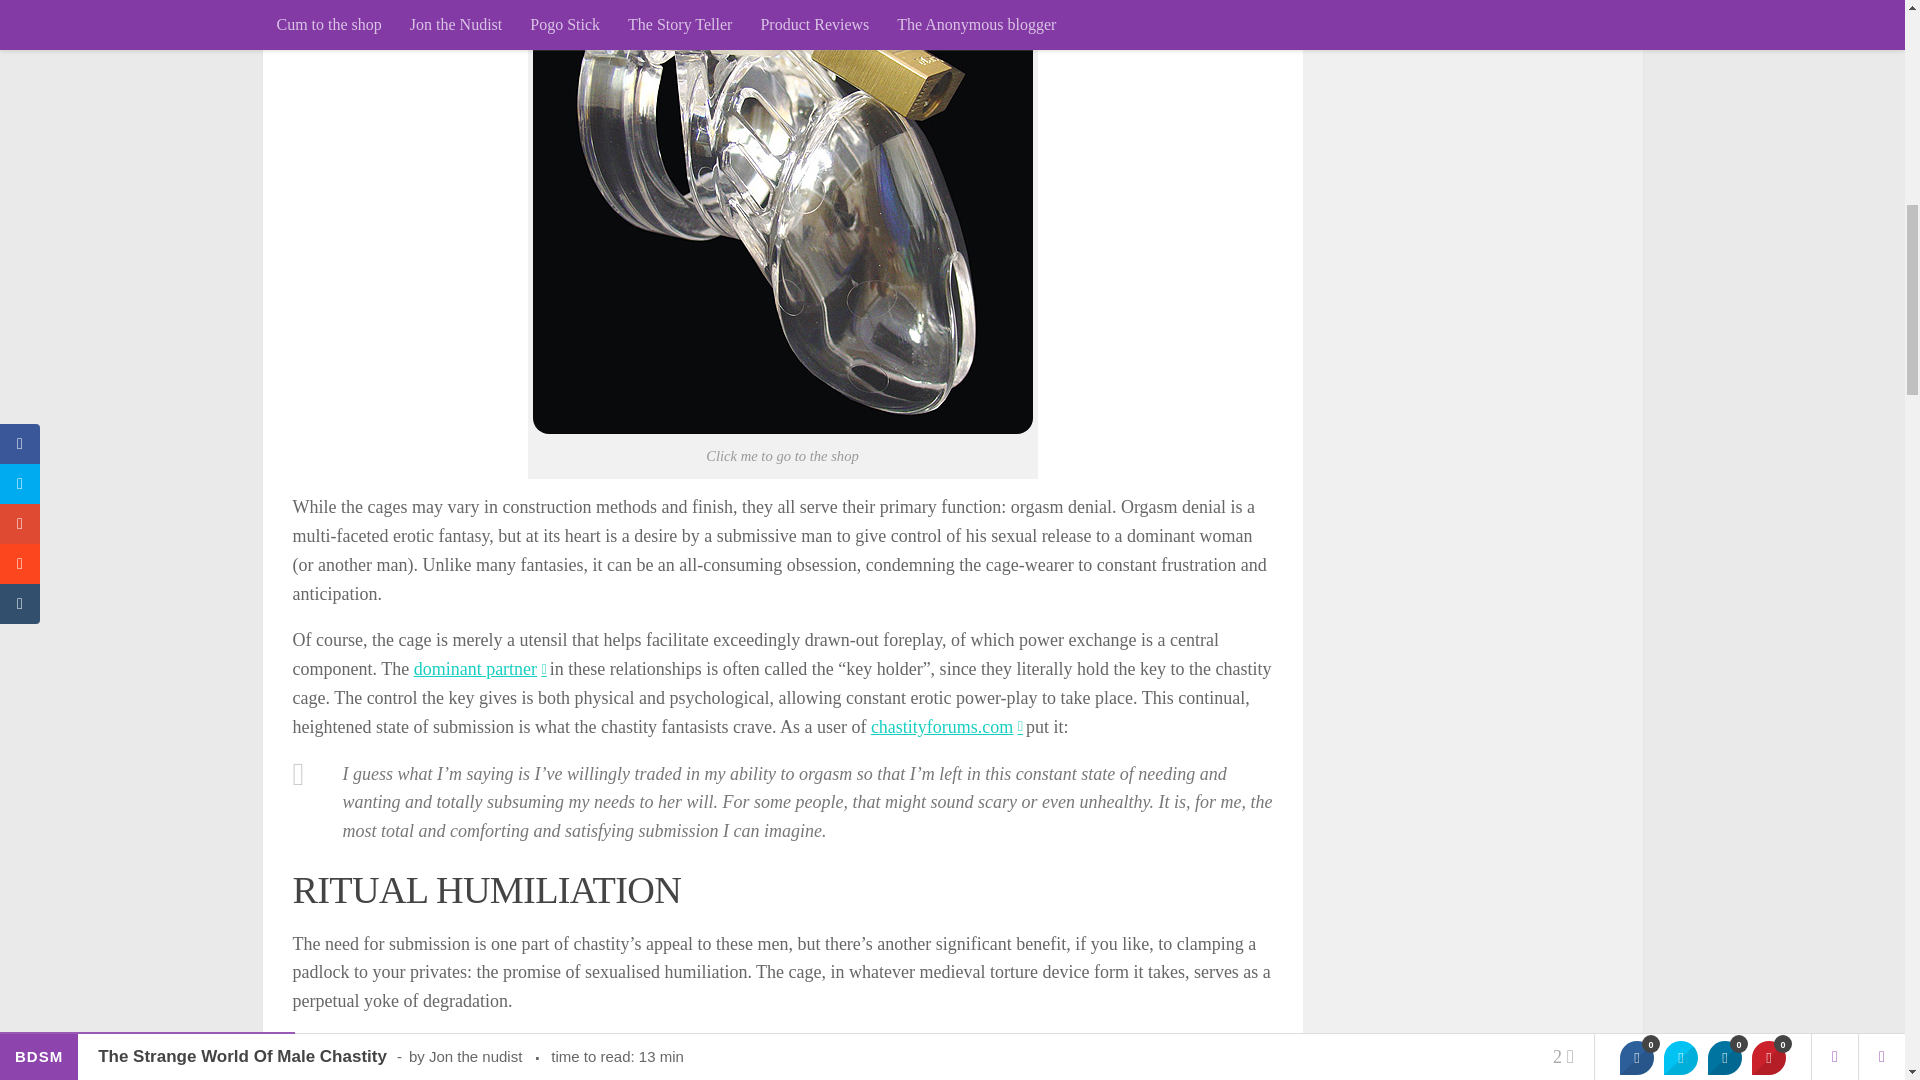  What do you see at coordinates (946, 726) in the screenshot?
I see `chastityforums.com` at bounding box center [946, 726].